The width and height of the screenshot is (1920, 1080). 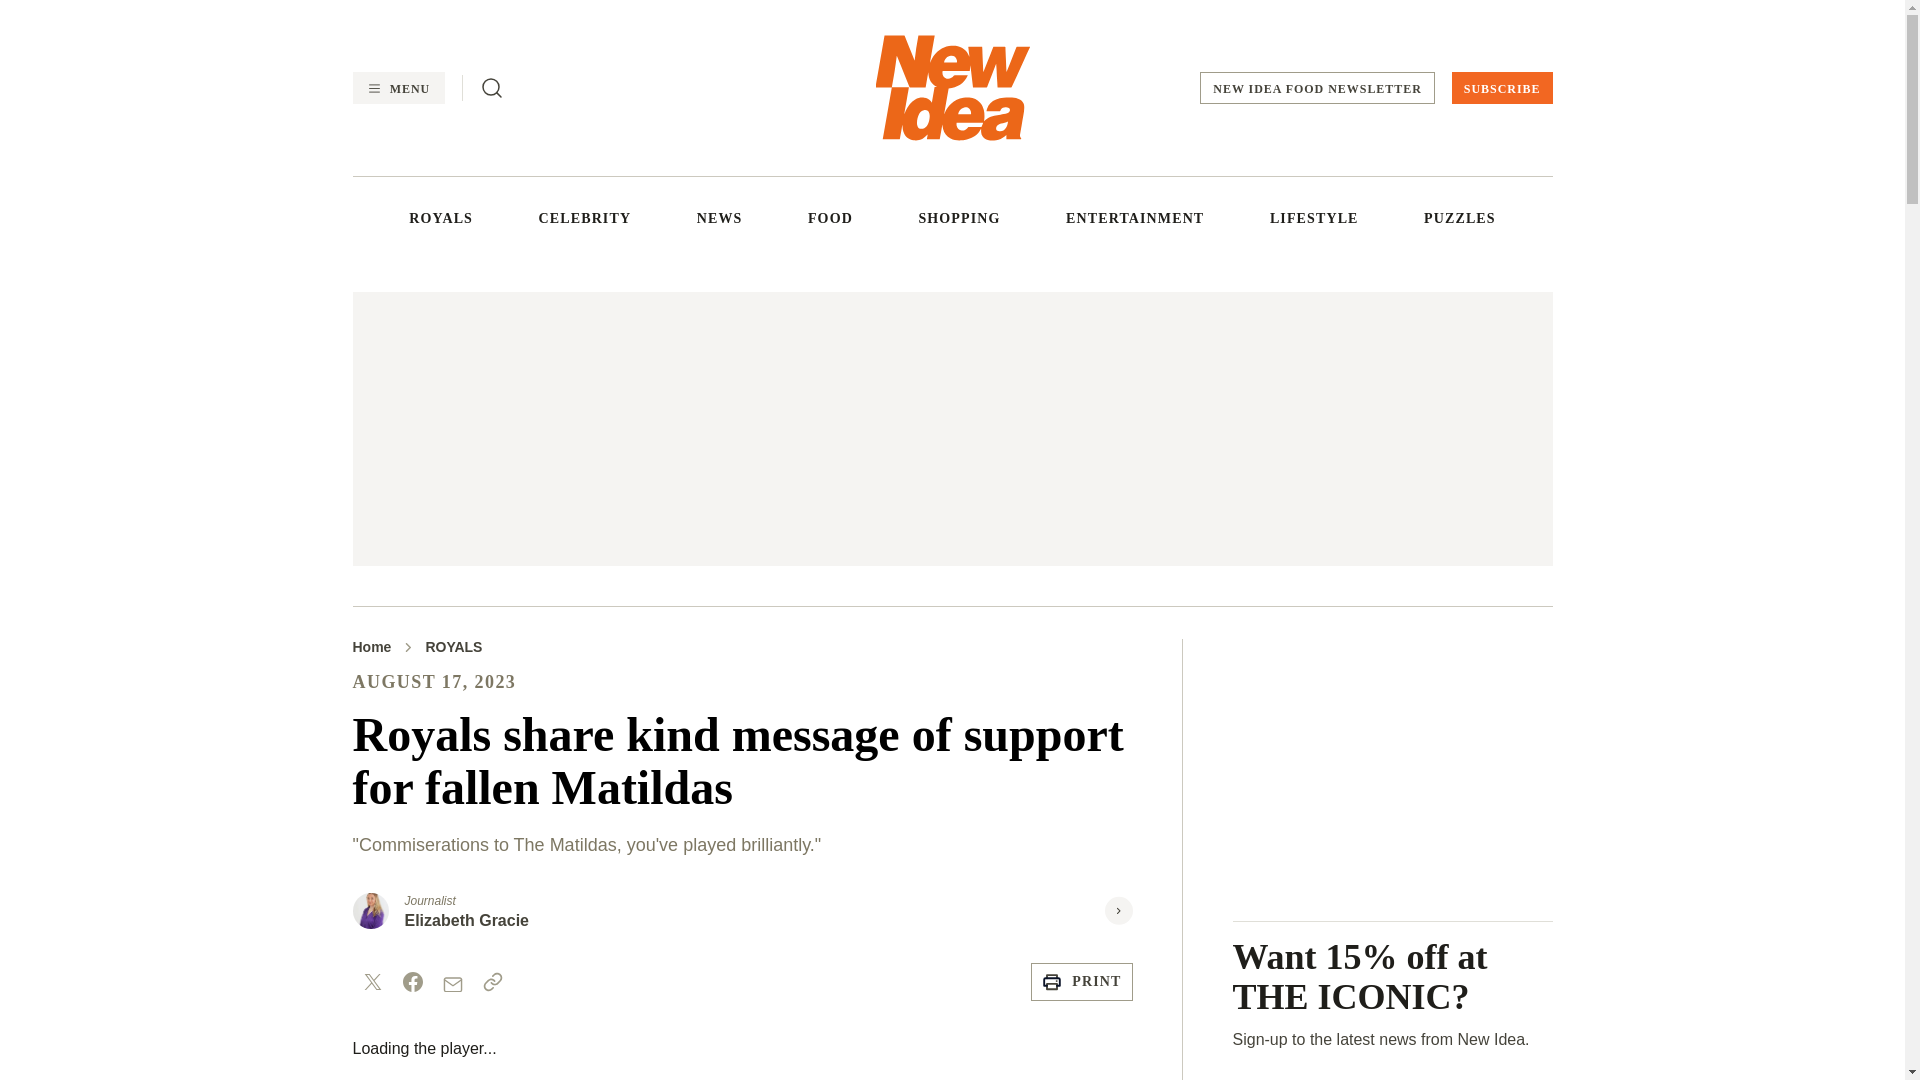 What do you see at coordinates (585, 218) in the screenshot?
I see `CELEBRITY` at bounding box center [585, 218].